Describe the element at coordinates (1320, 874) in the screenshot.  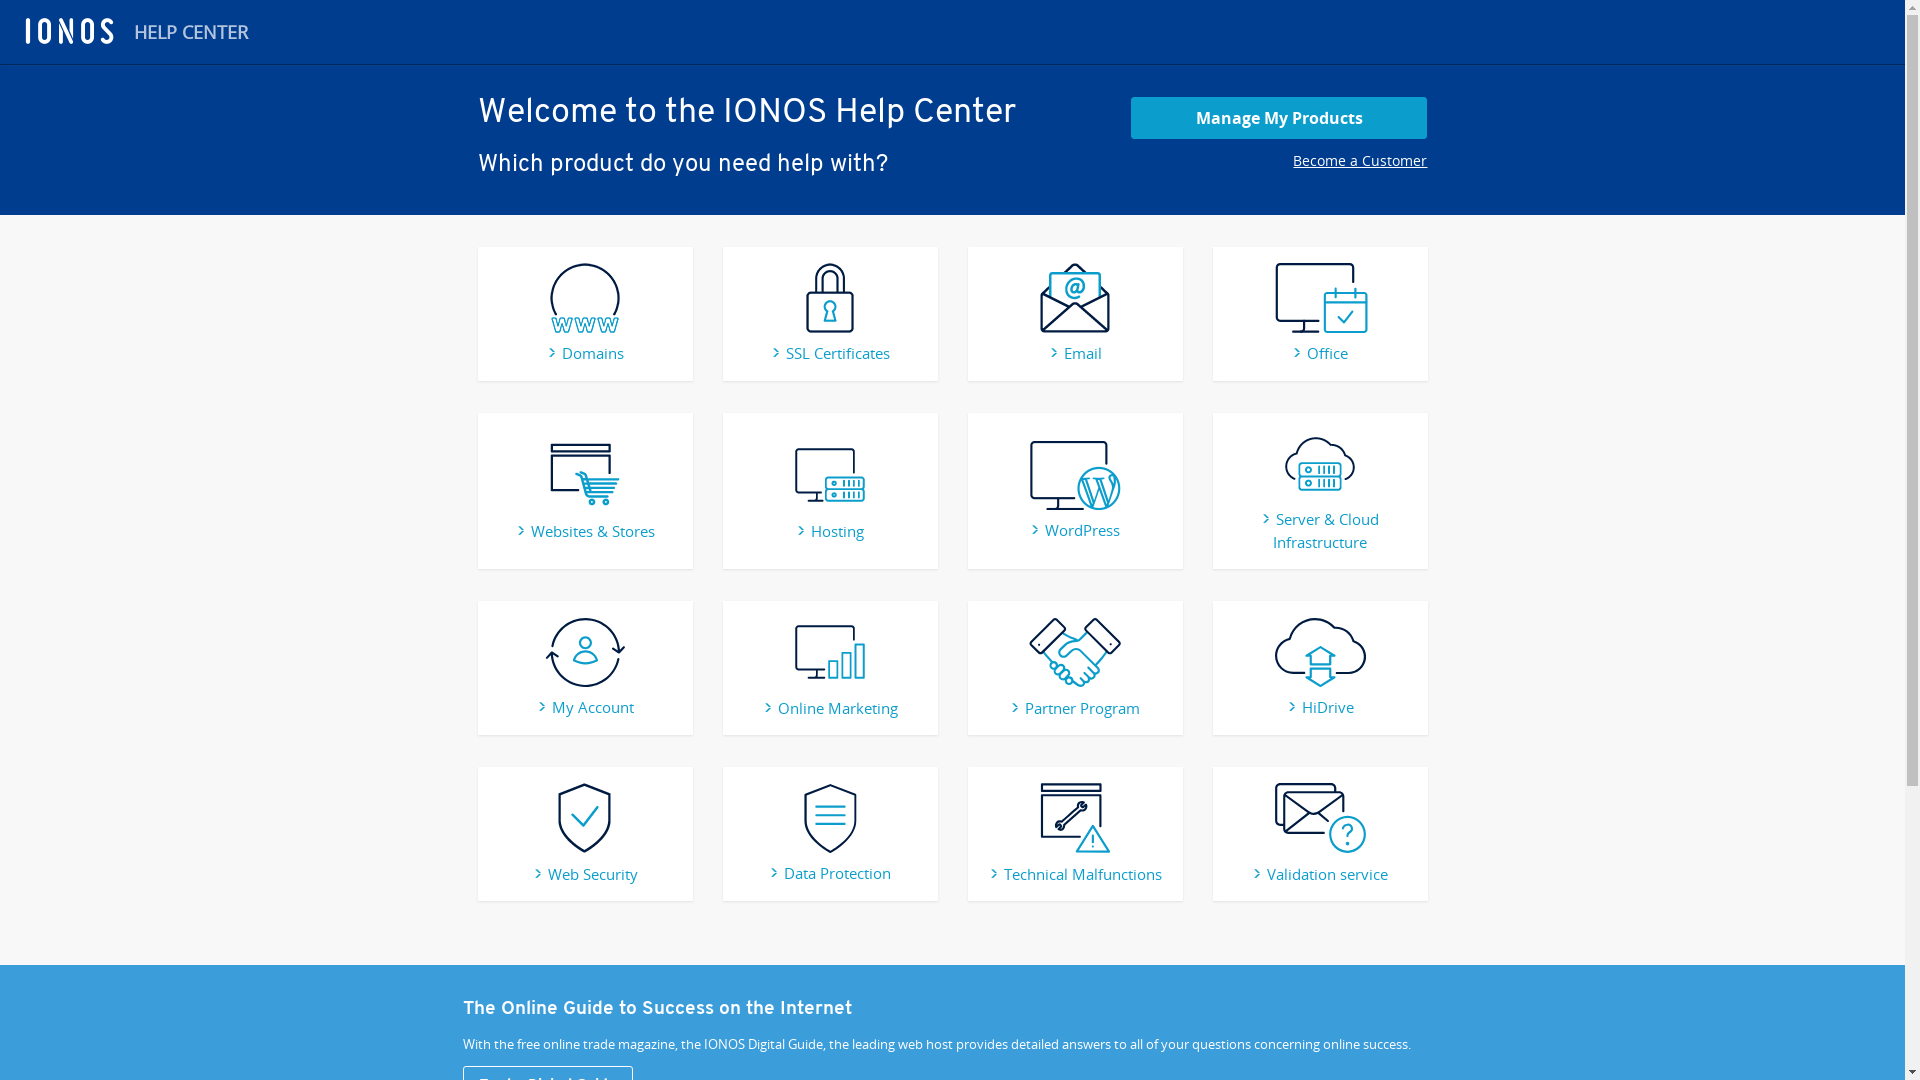
I see `Validation service` at that location.